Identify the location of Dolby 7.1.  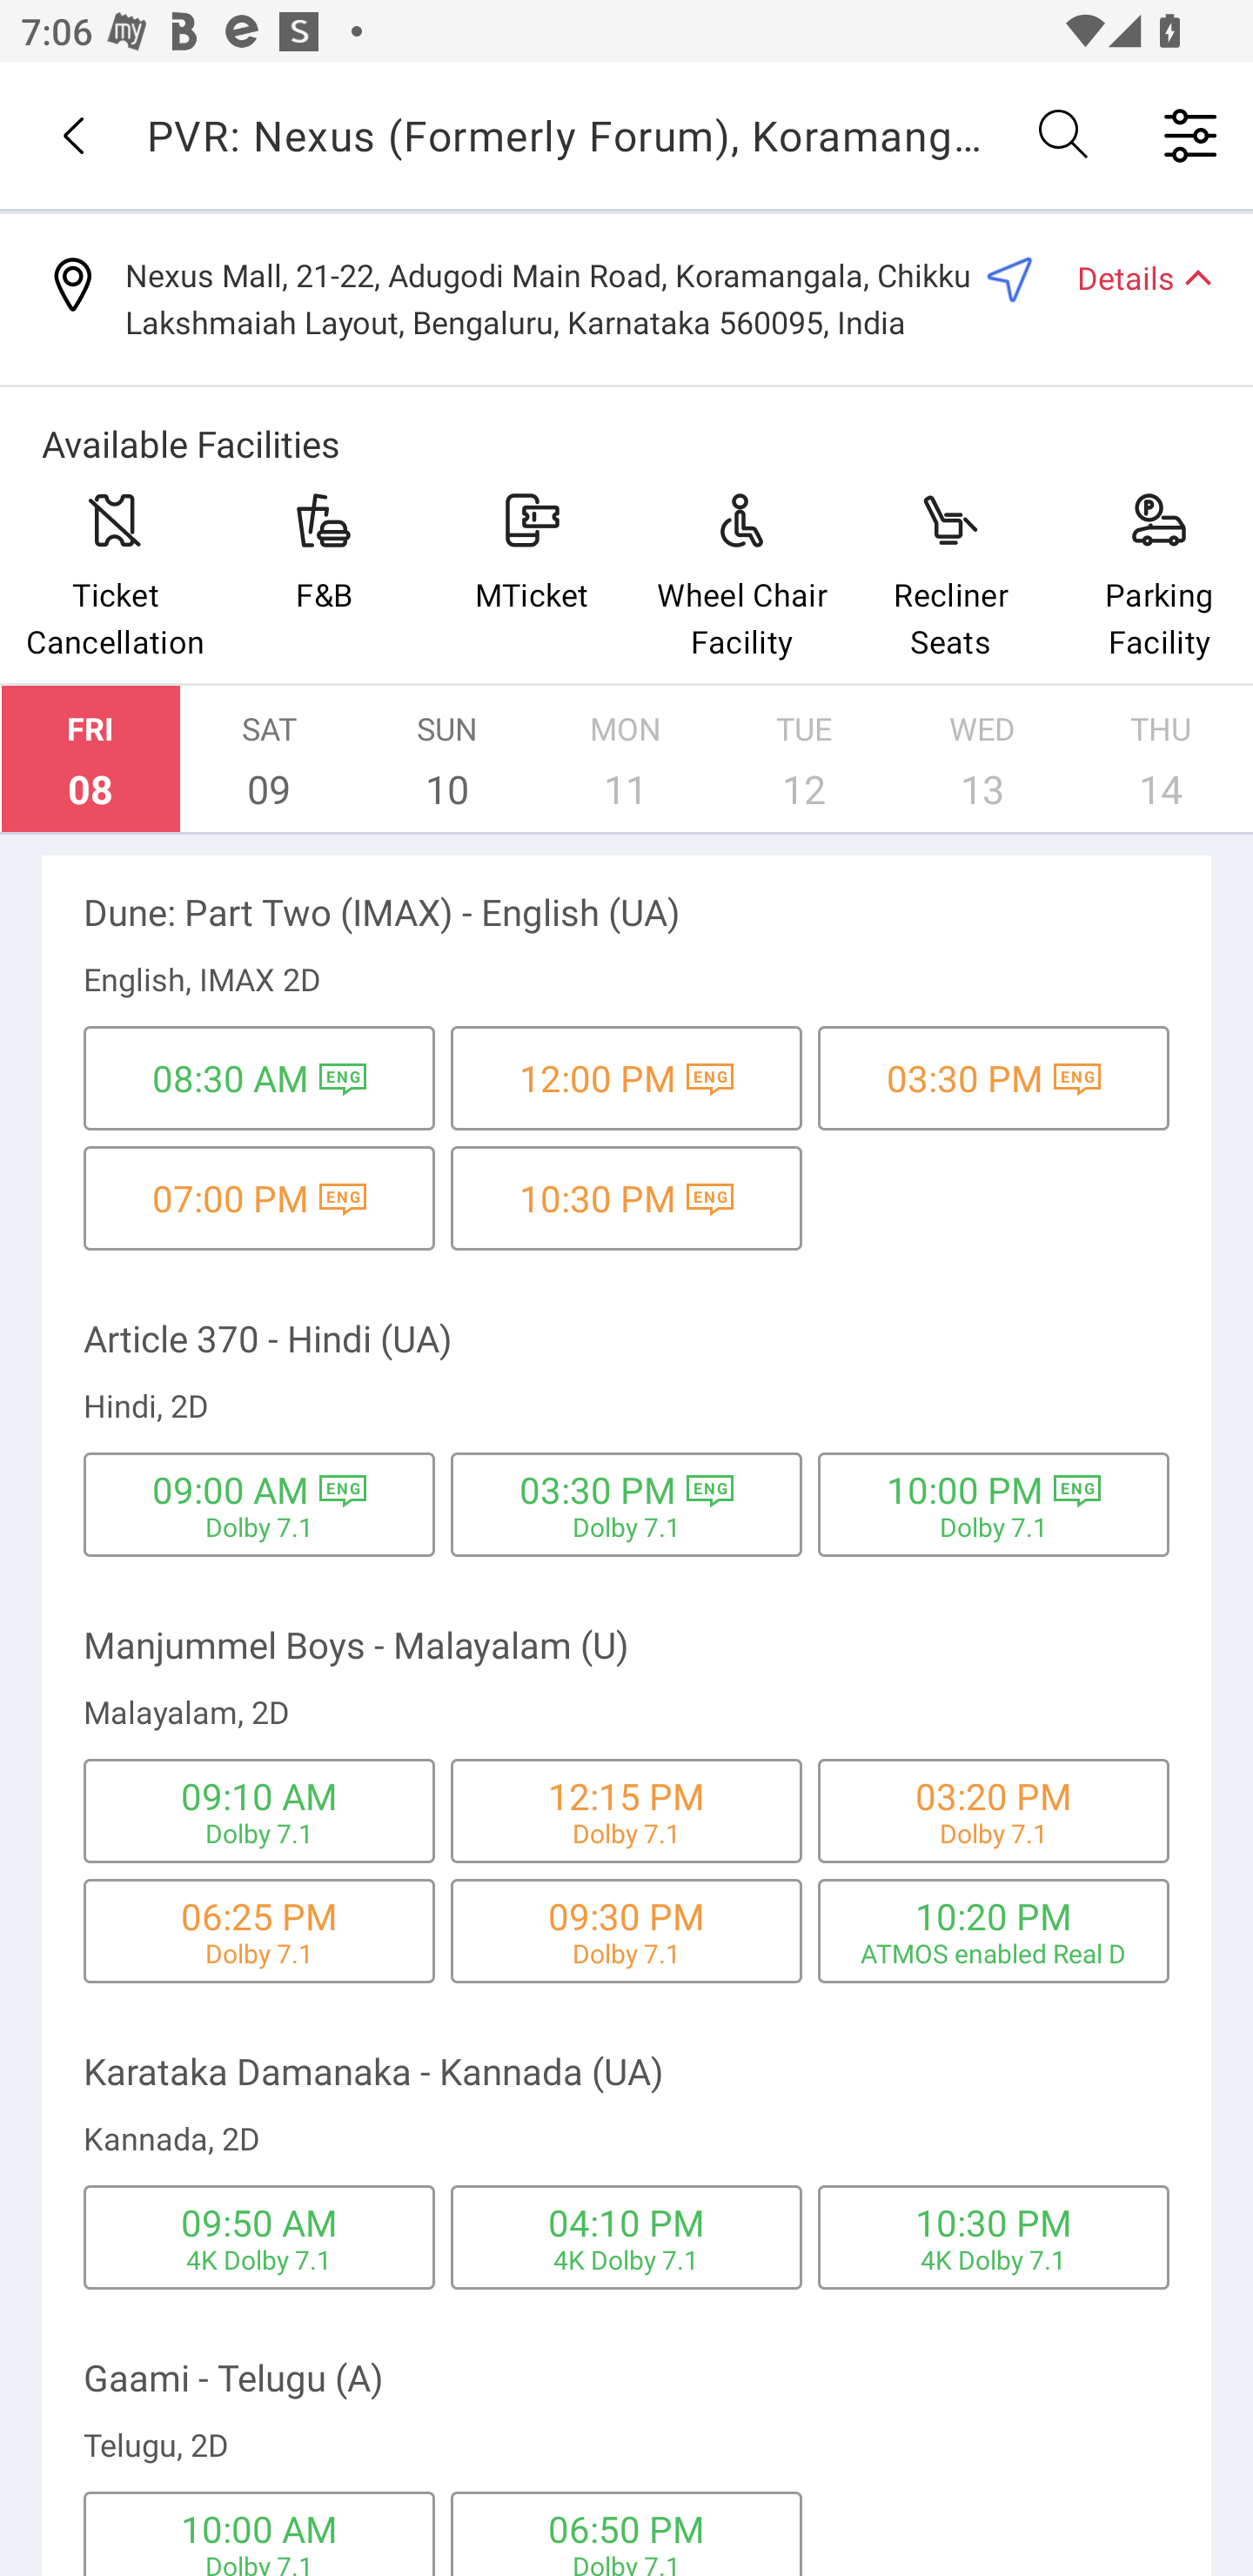
(626, 2562).